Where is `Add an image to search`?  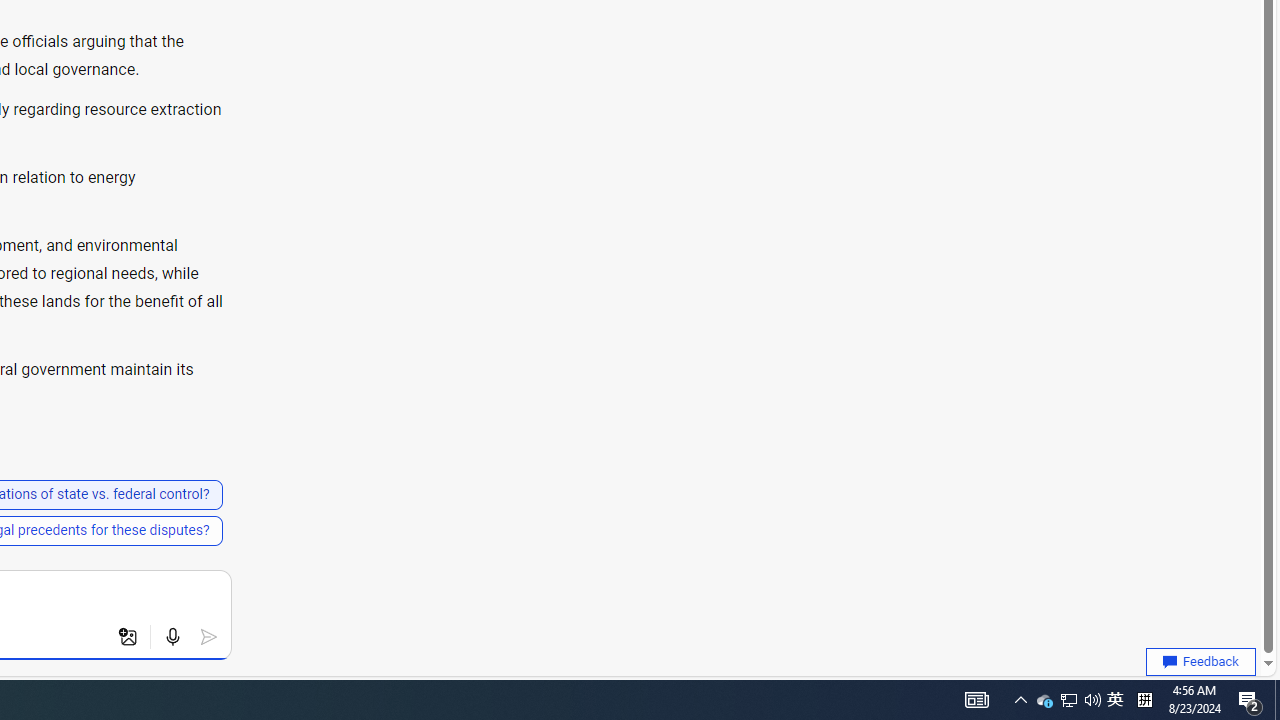 Add an image to search is located at coordinates (128, 637).